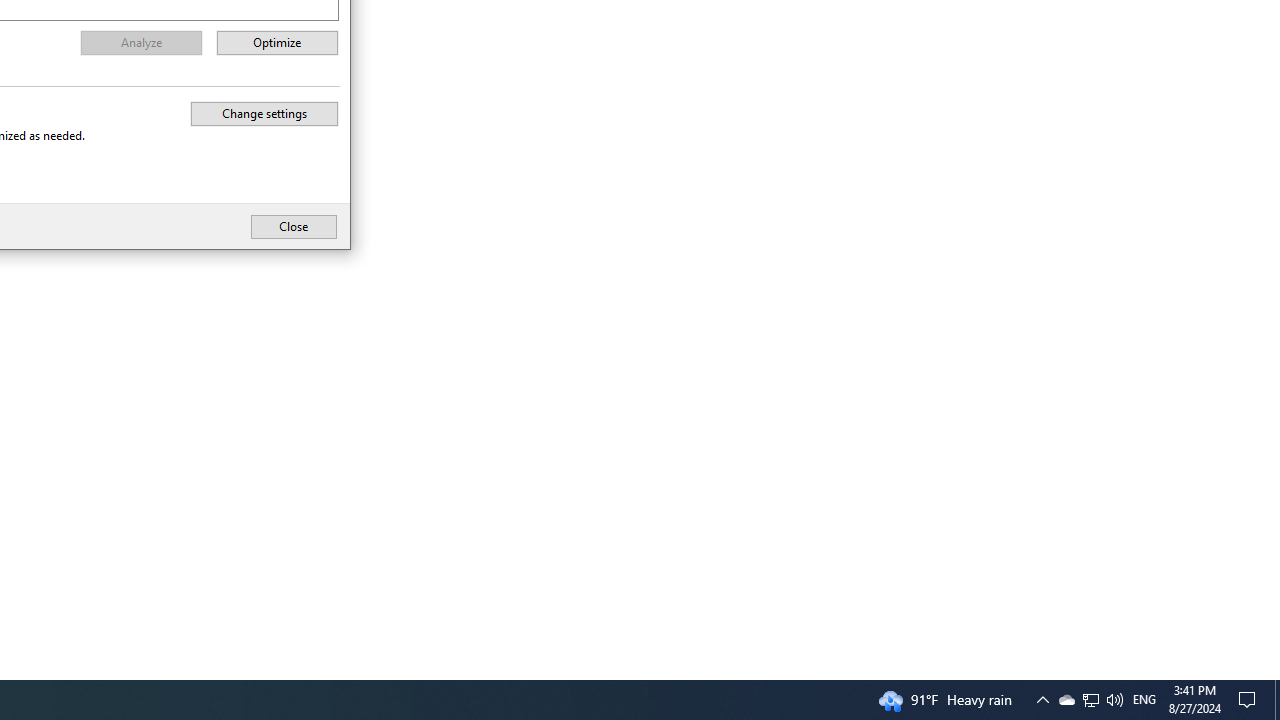 The image size is (1280, 720). What do you see at coordinates (1277, 700) in the screenshot?
I see `User Promoted Notification Area` at bounding box center [1277, 700].